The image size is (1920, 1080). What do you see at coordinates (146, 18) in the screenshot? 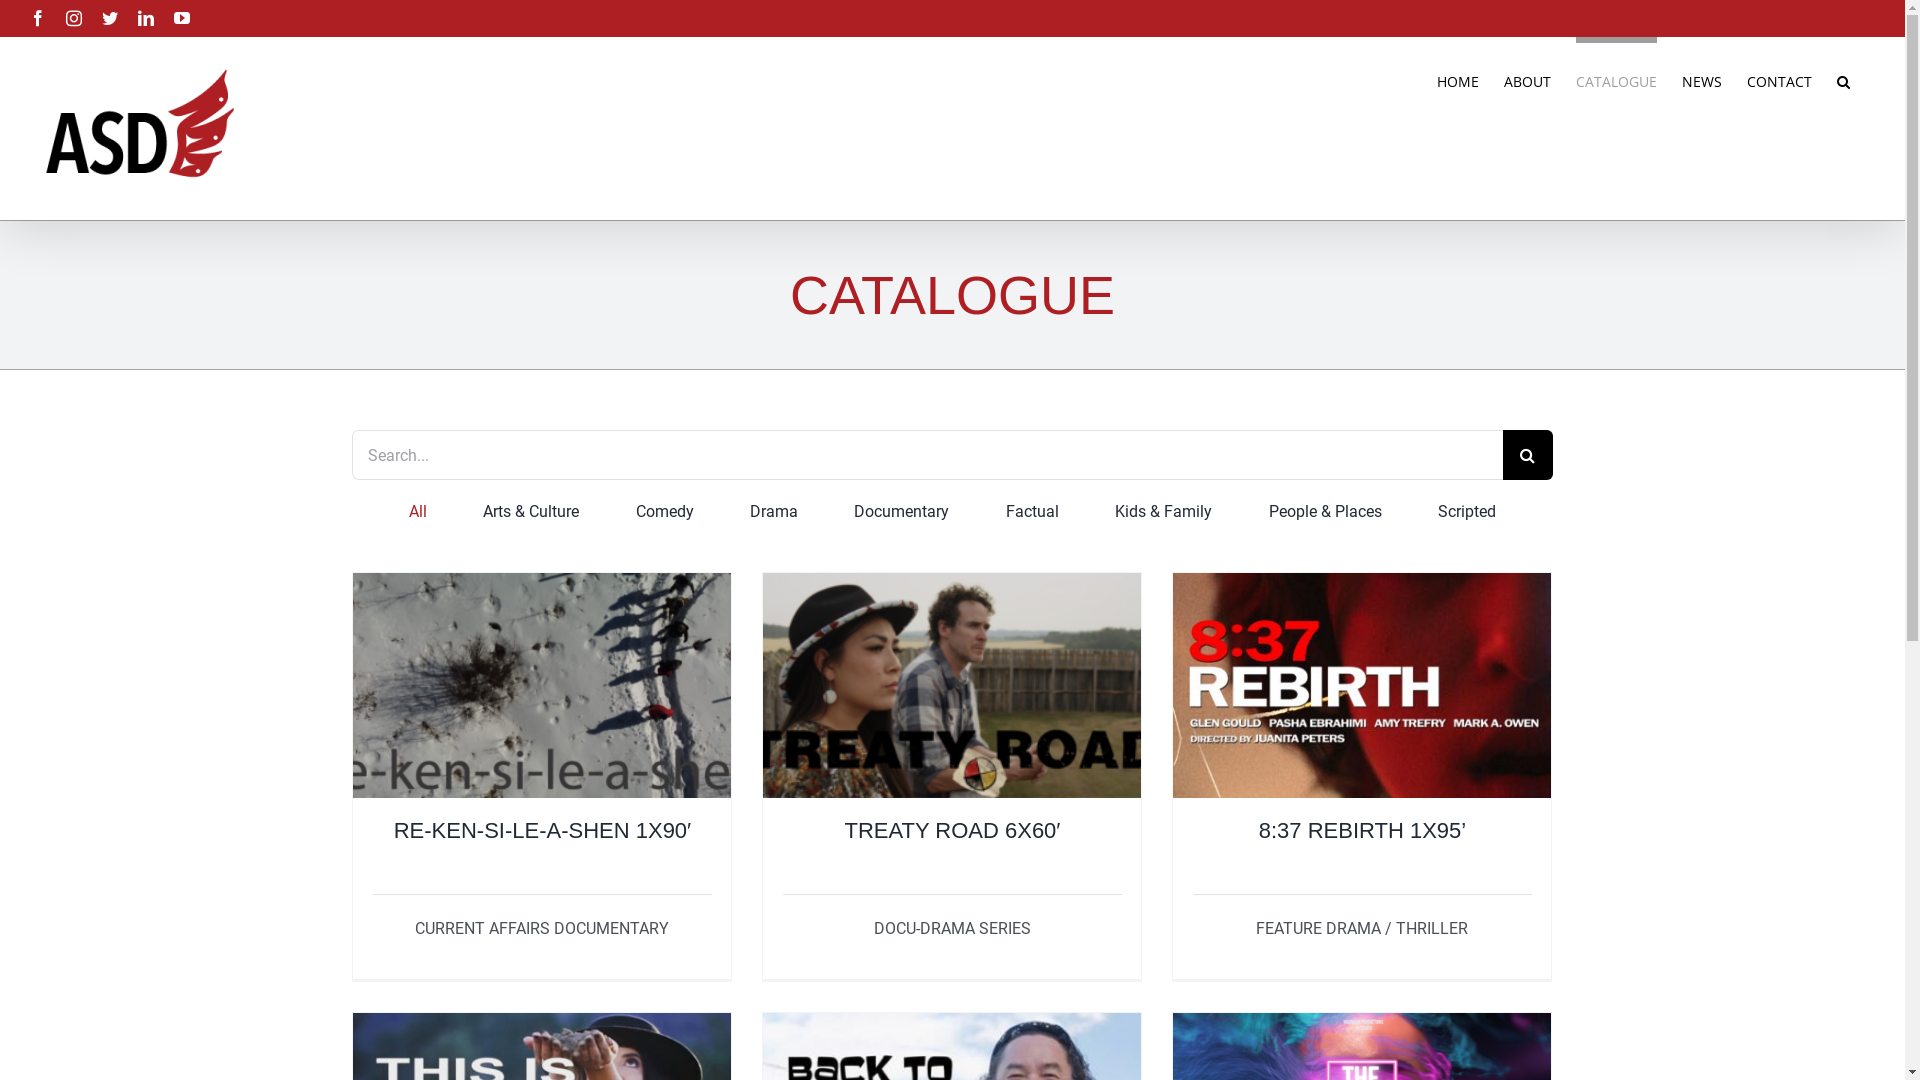
I see `LinkedIn` at bounding box center [146, 18].